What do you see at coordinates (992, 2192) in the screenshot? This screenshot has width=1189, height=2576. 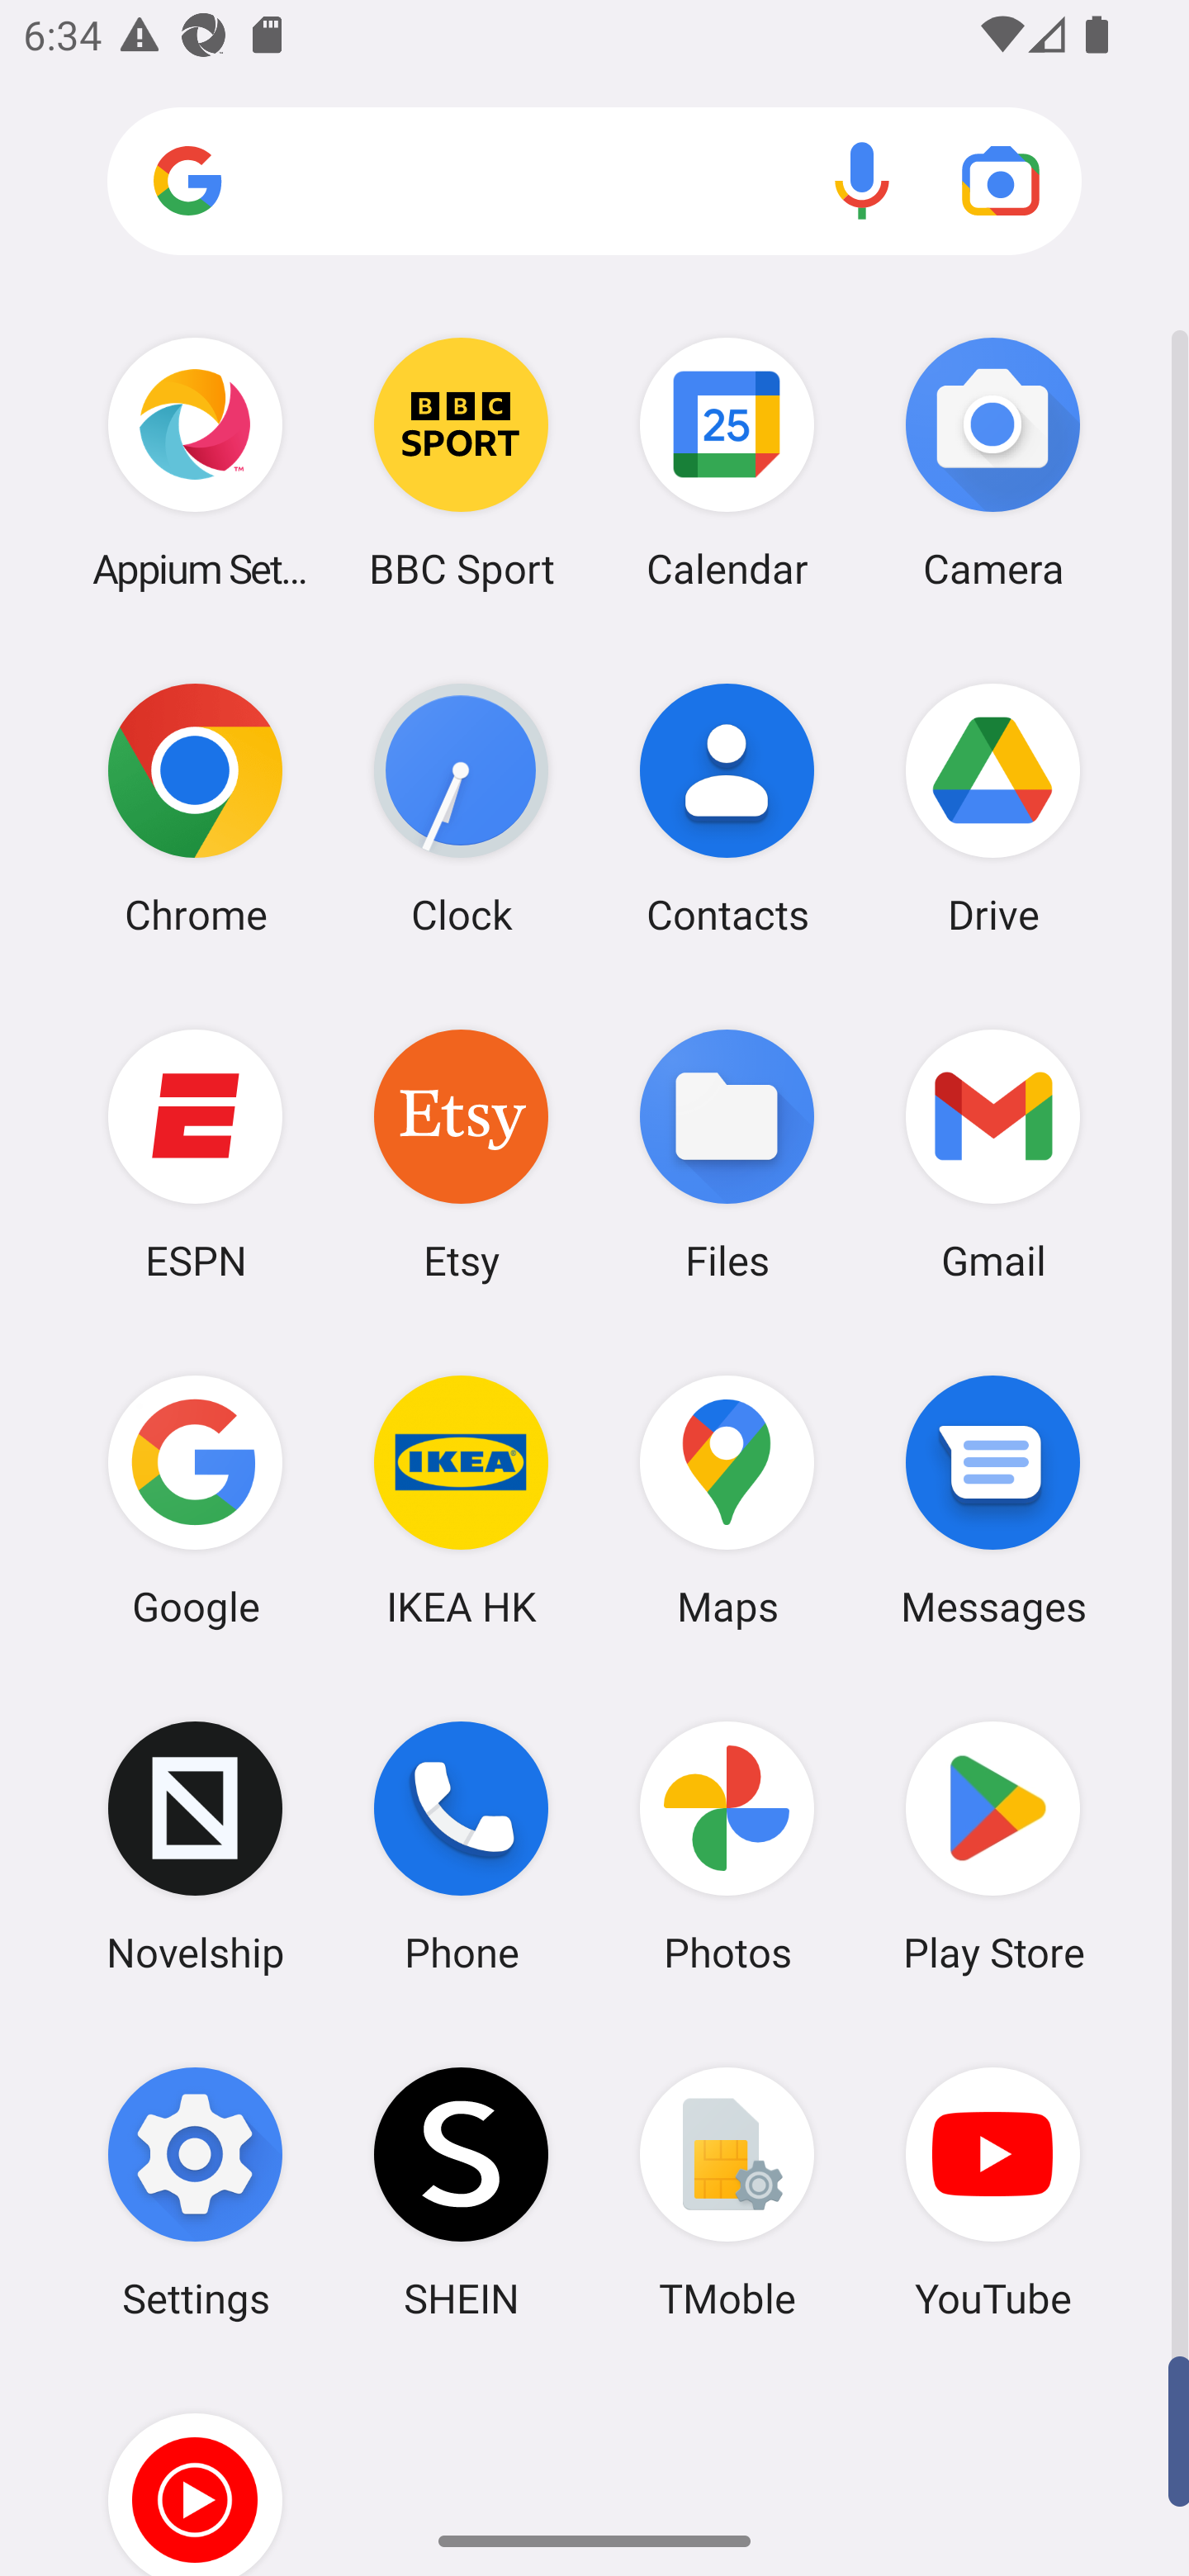 I see `YouTube` at bounding box center [992, 2192].